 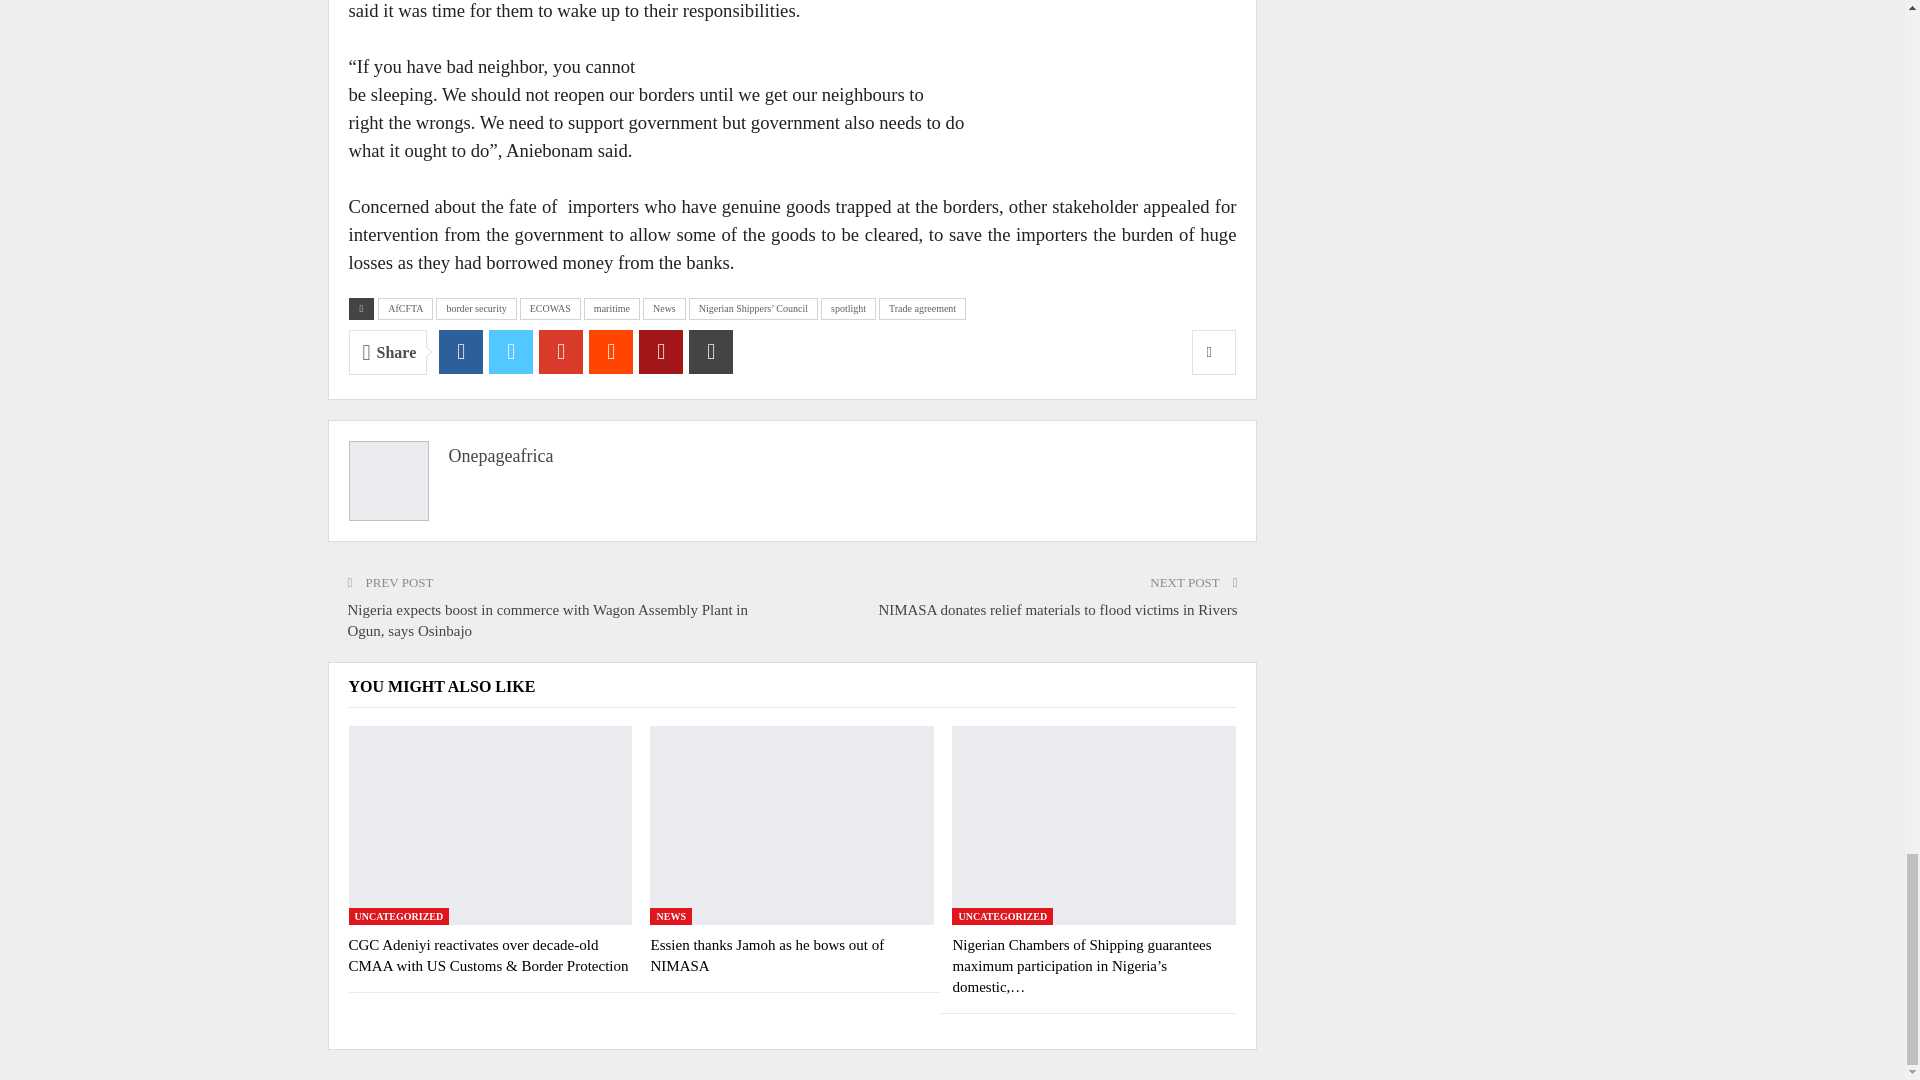 What do you see at coordinates (792, 824) in the screenshot?
I see `Essien thanks Jamoh as he bows out of NIMASA` at bounding box center [792, 824].